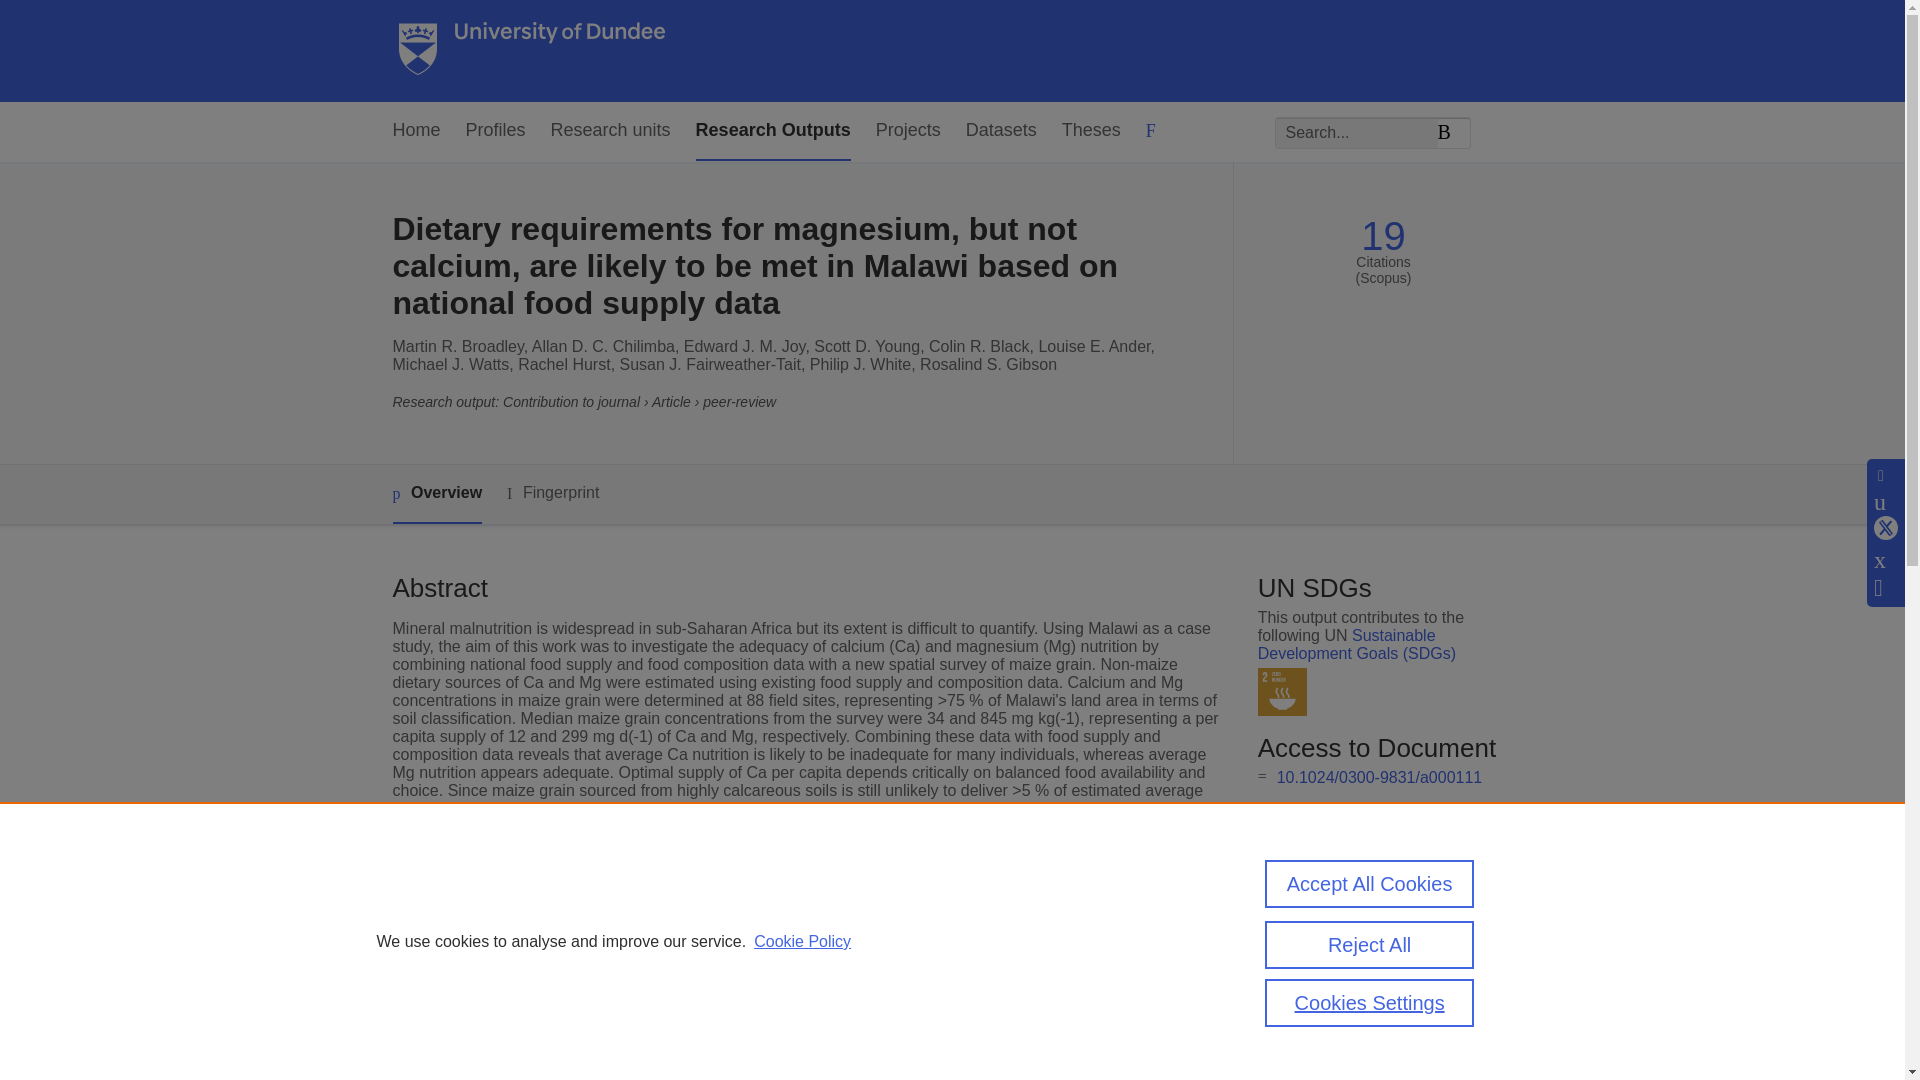 This screenshot has width=1920, height=1080. I want to click on Fingerprint, so click(552, 493).